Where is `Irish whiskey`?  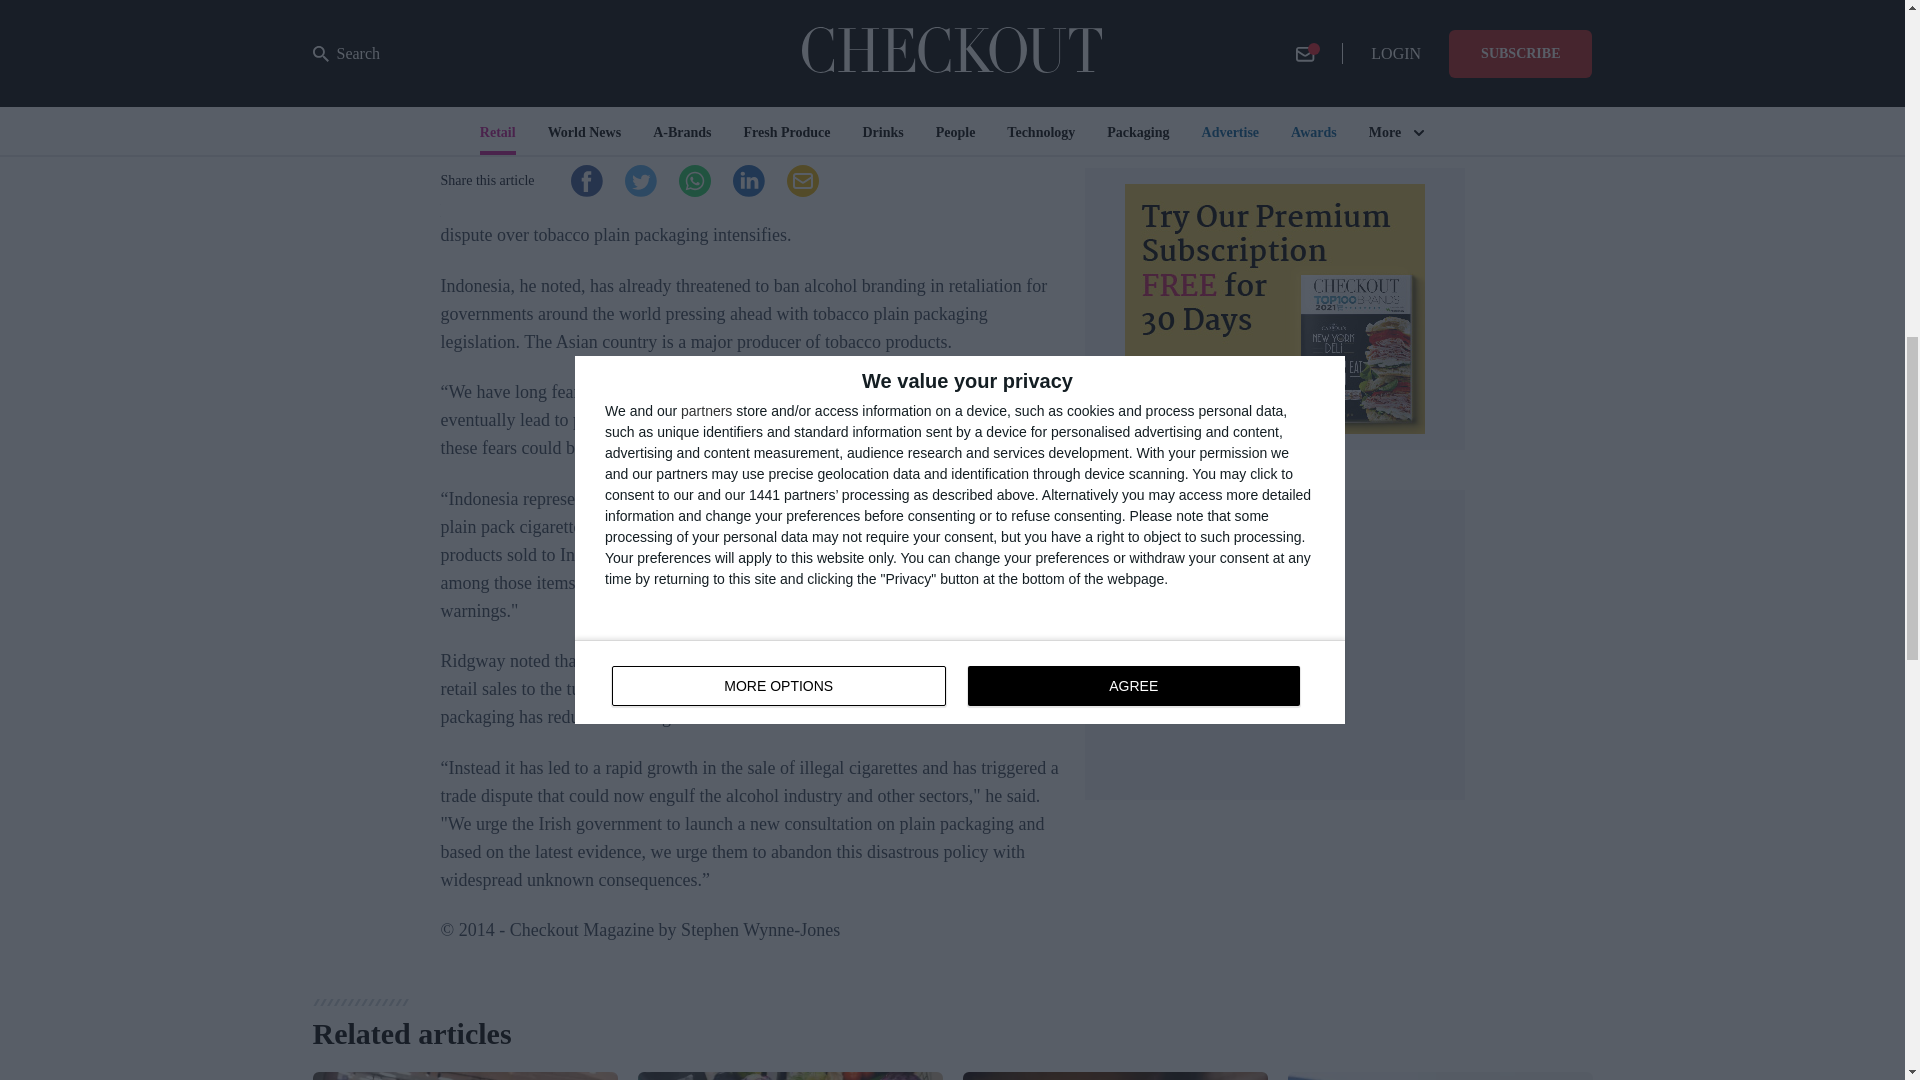
Irish whiskey is located at coordinates (893, 554).